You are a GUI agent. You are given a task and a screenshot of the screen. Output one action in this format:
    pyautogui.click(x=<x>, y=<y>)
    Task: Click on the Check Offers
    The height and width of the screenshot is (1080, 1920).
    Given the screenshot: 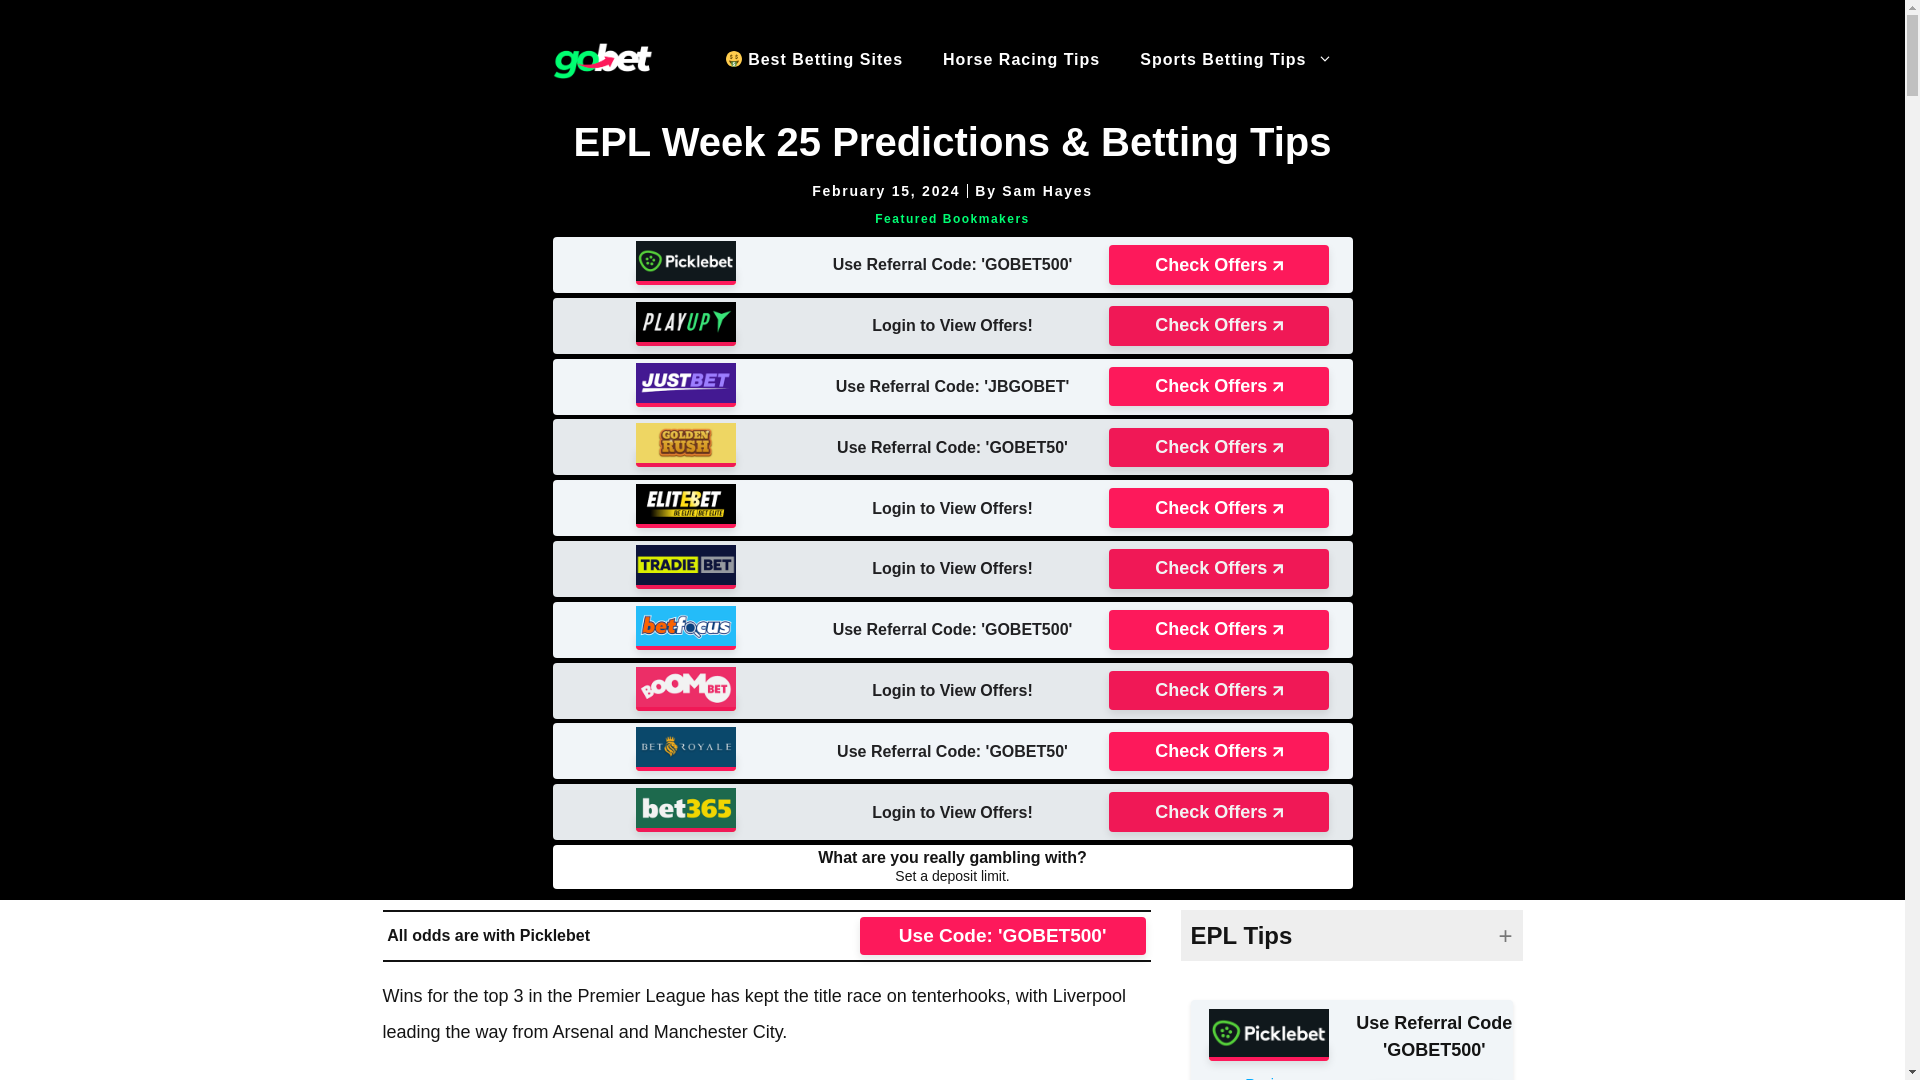 What is the action you would take?
    pyautogui.click(x=1218, y=508)
    